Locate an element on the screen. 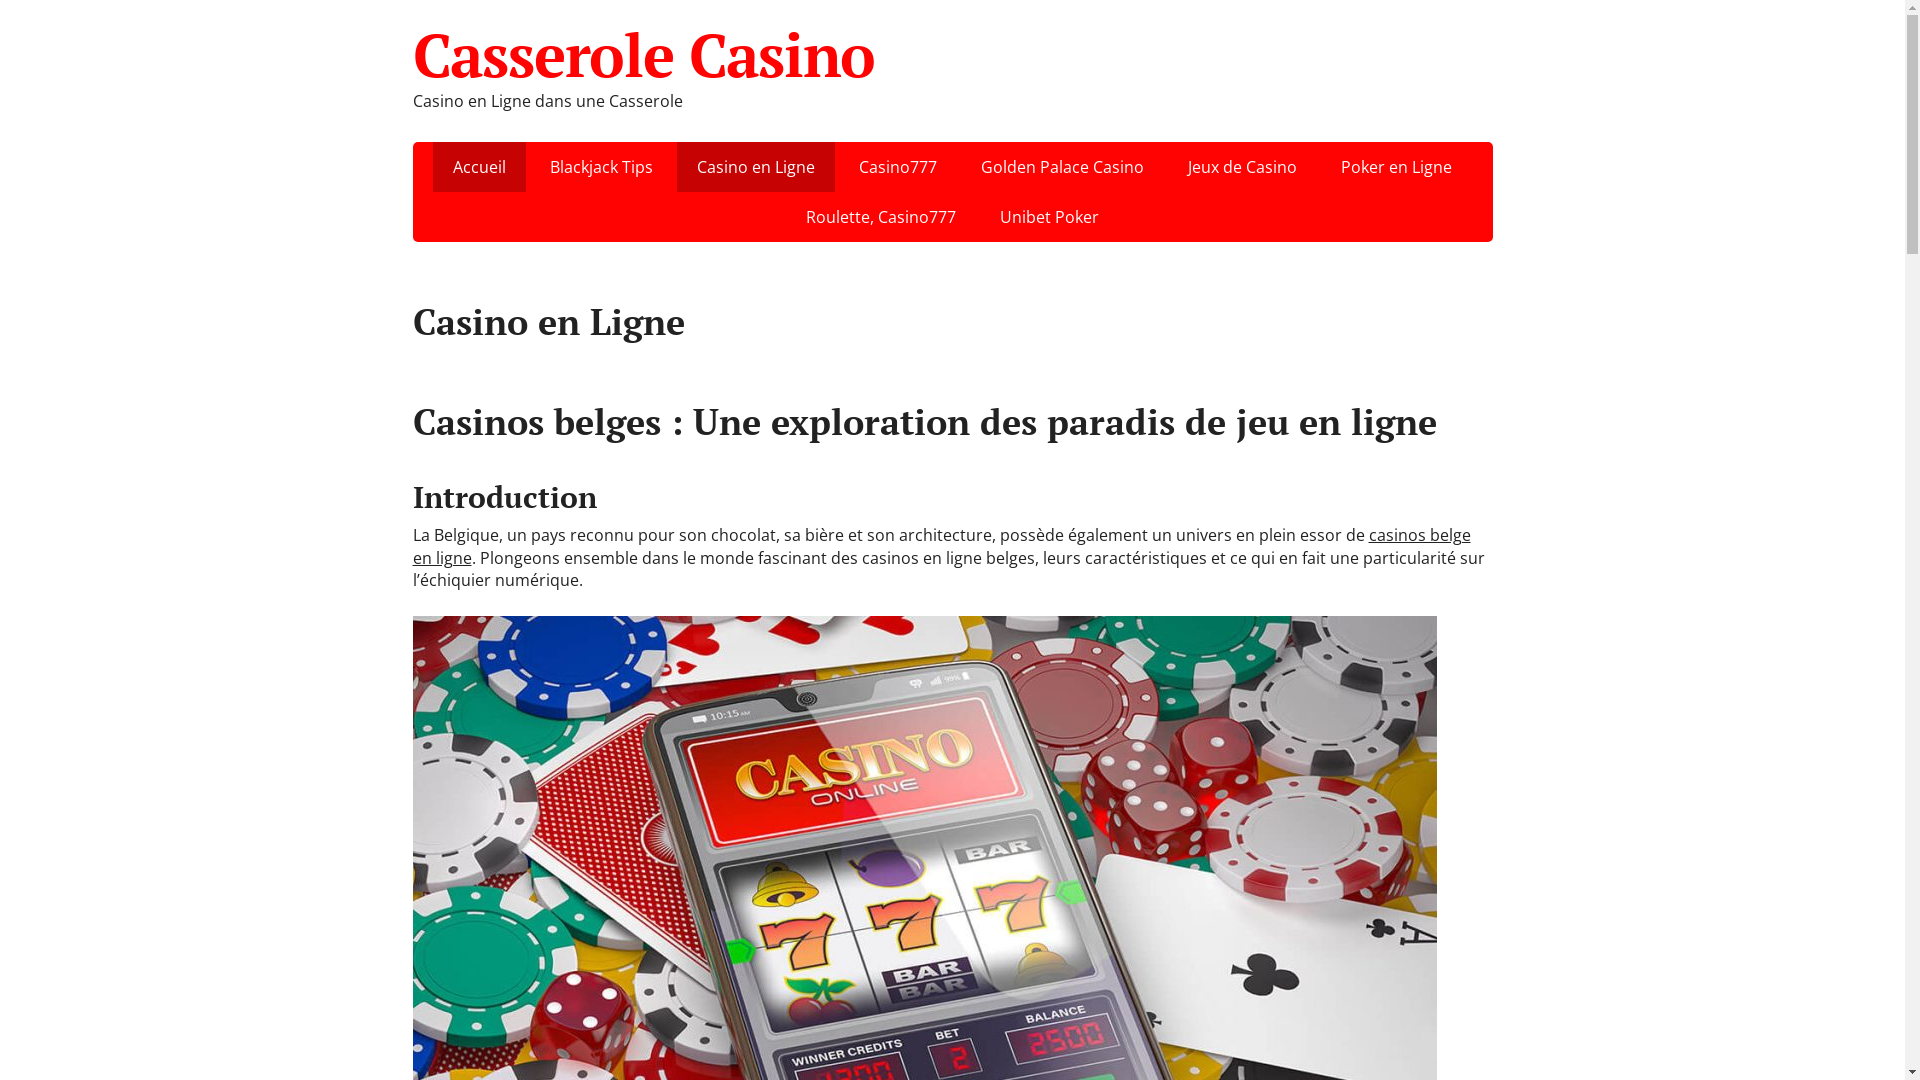 This screenshot has width=1920, height=1080. Casino en Ligne is located at coordinates (756, 167).